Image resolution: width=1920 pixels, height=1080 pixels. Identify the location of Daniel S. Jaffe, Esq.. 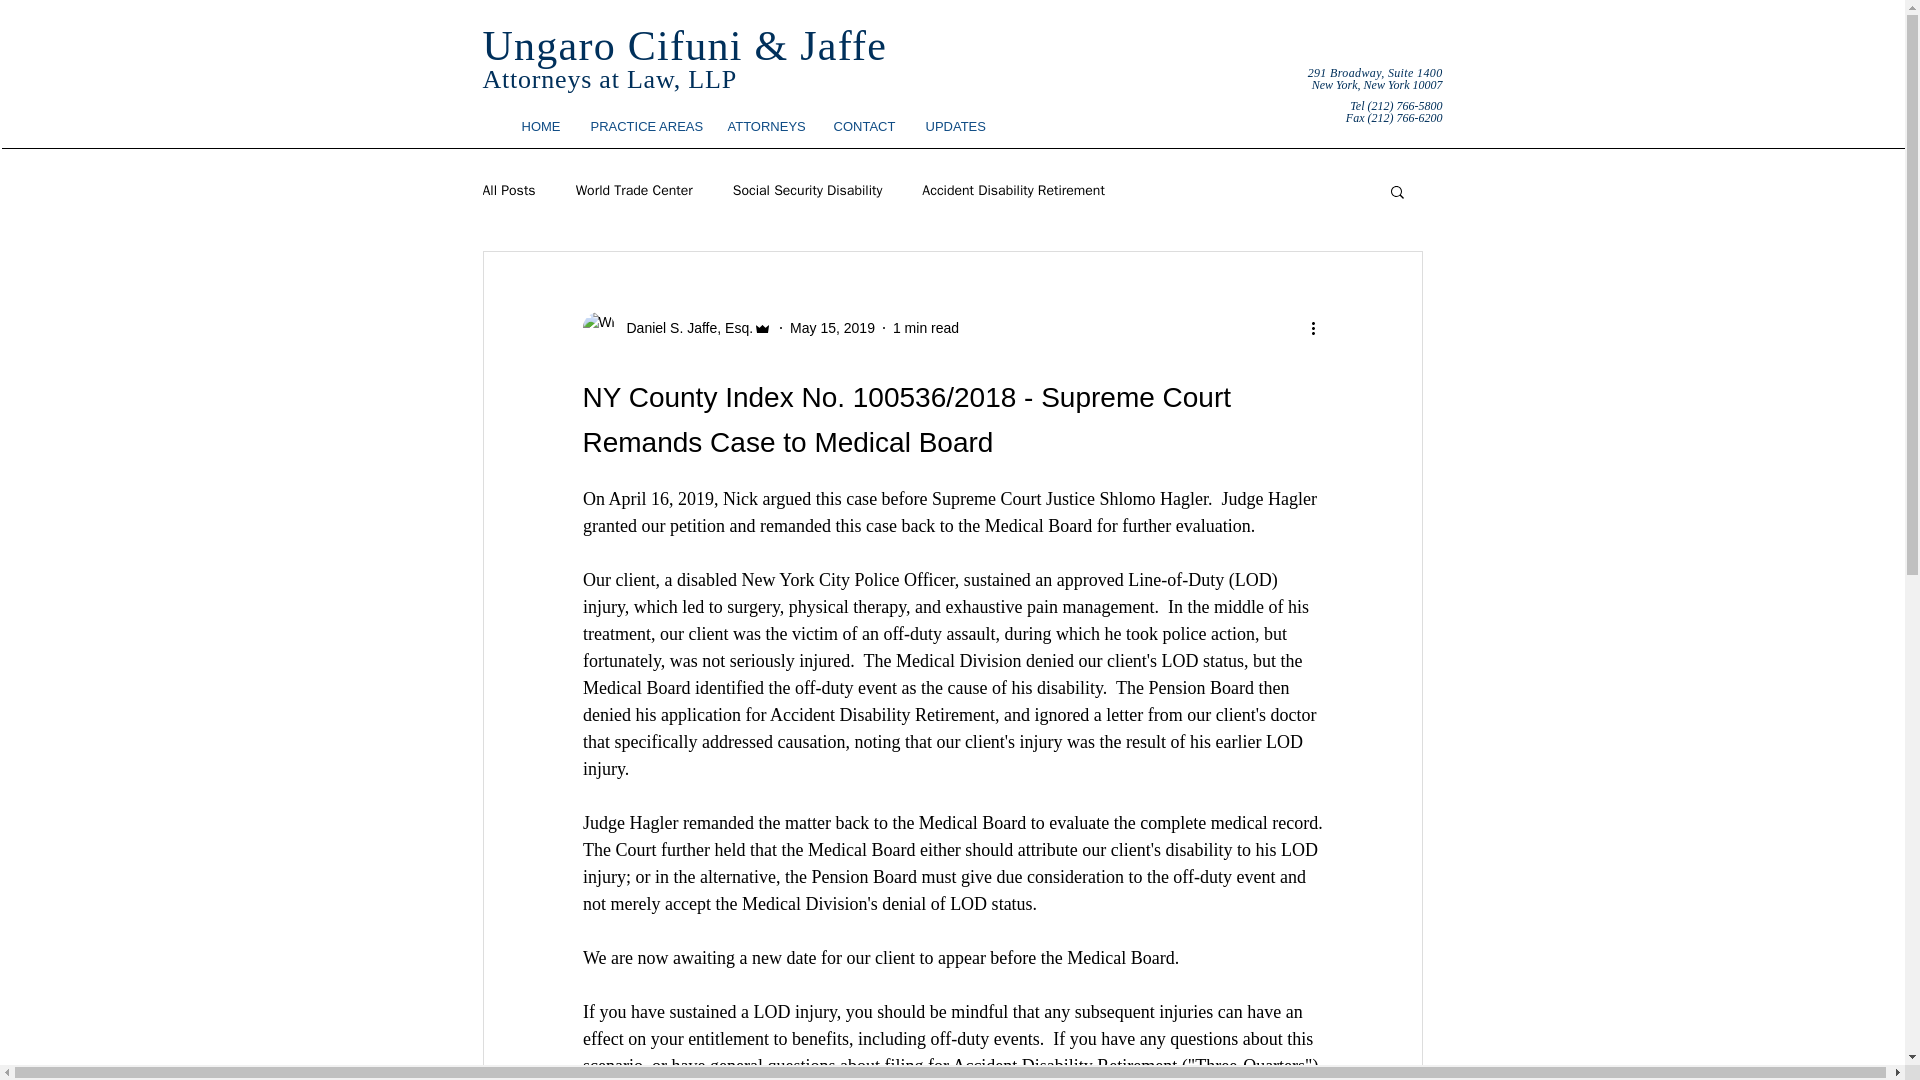
(676, 328).